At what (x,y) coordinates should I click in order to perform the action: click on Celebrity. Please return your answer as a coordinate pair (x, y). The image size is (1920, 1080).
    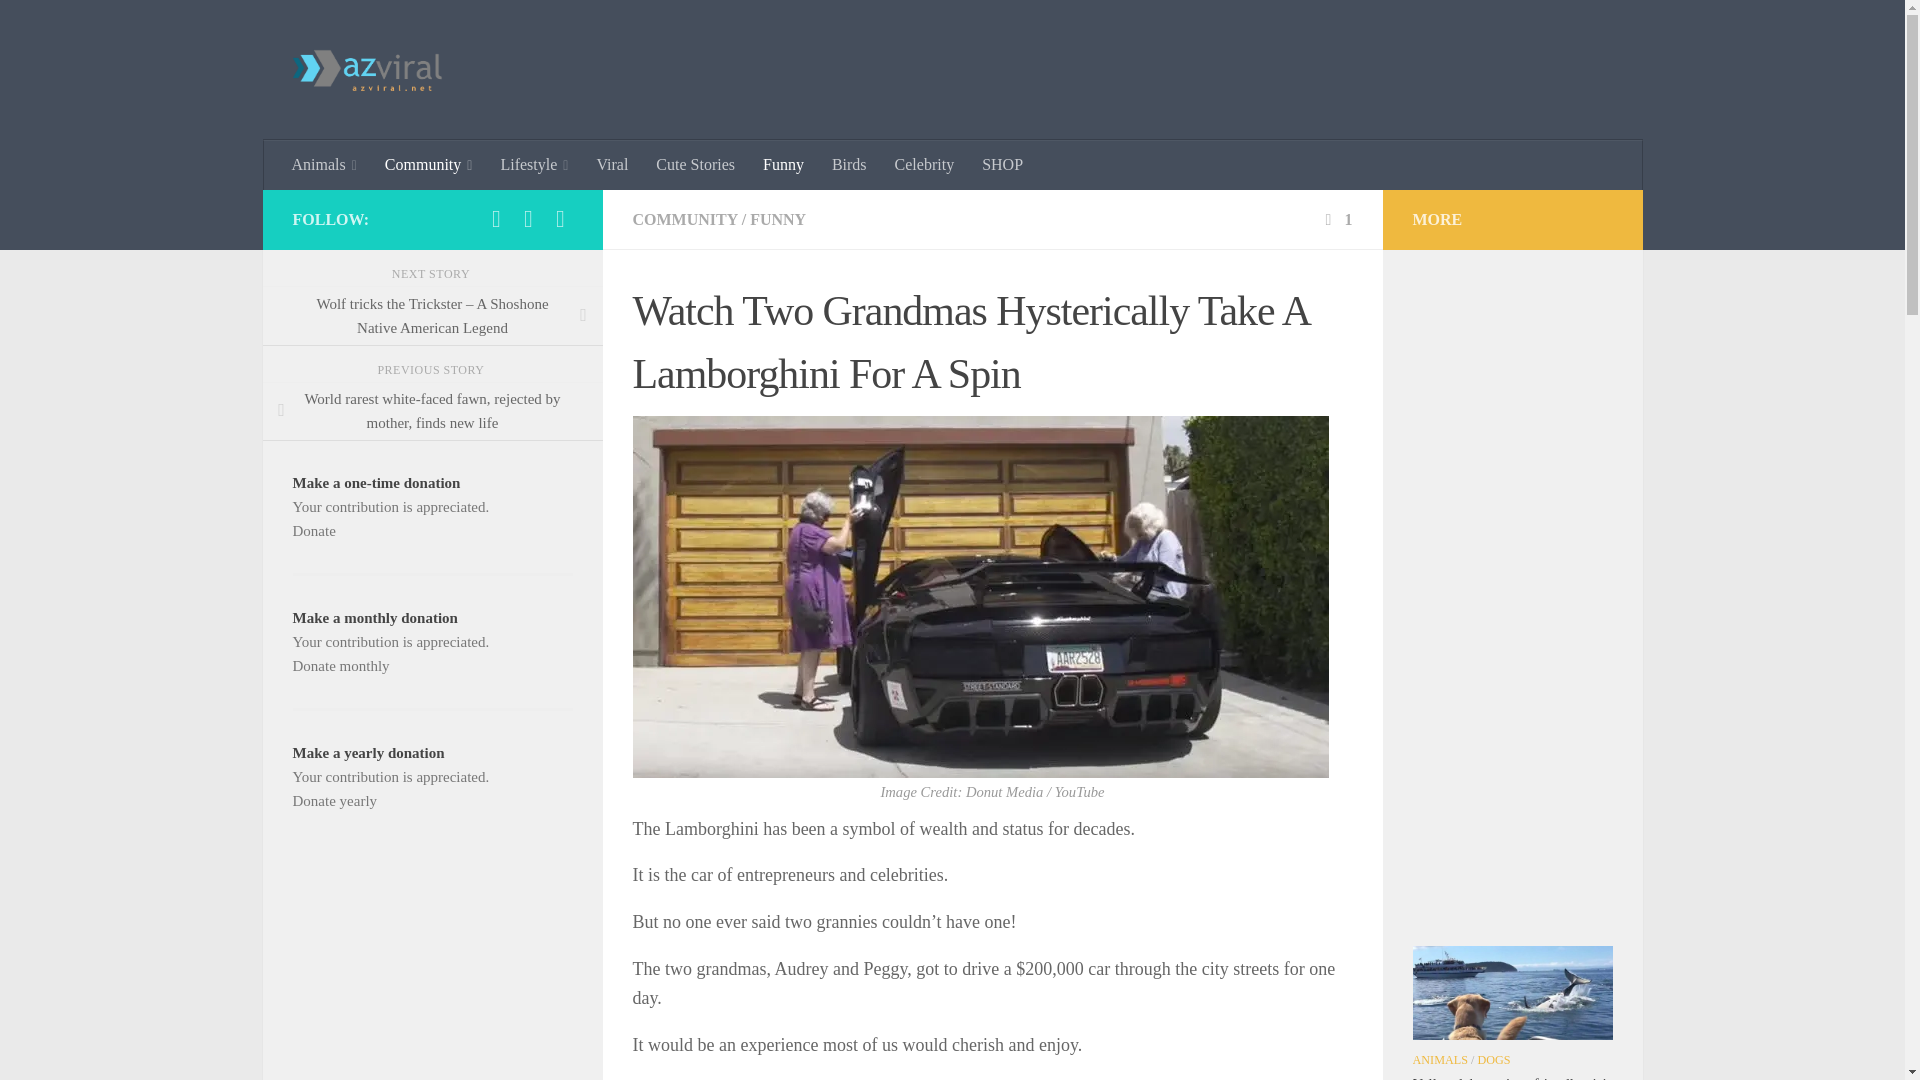
    Looking at the image, I should click on (925, 165).